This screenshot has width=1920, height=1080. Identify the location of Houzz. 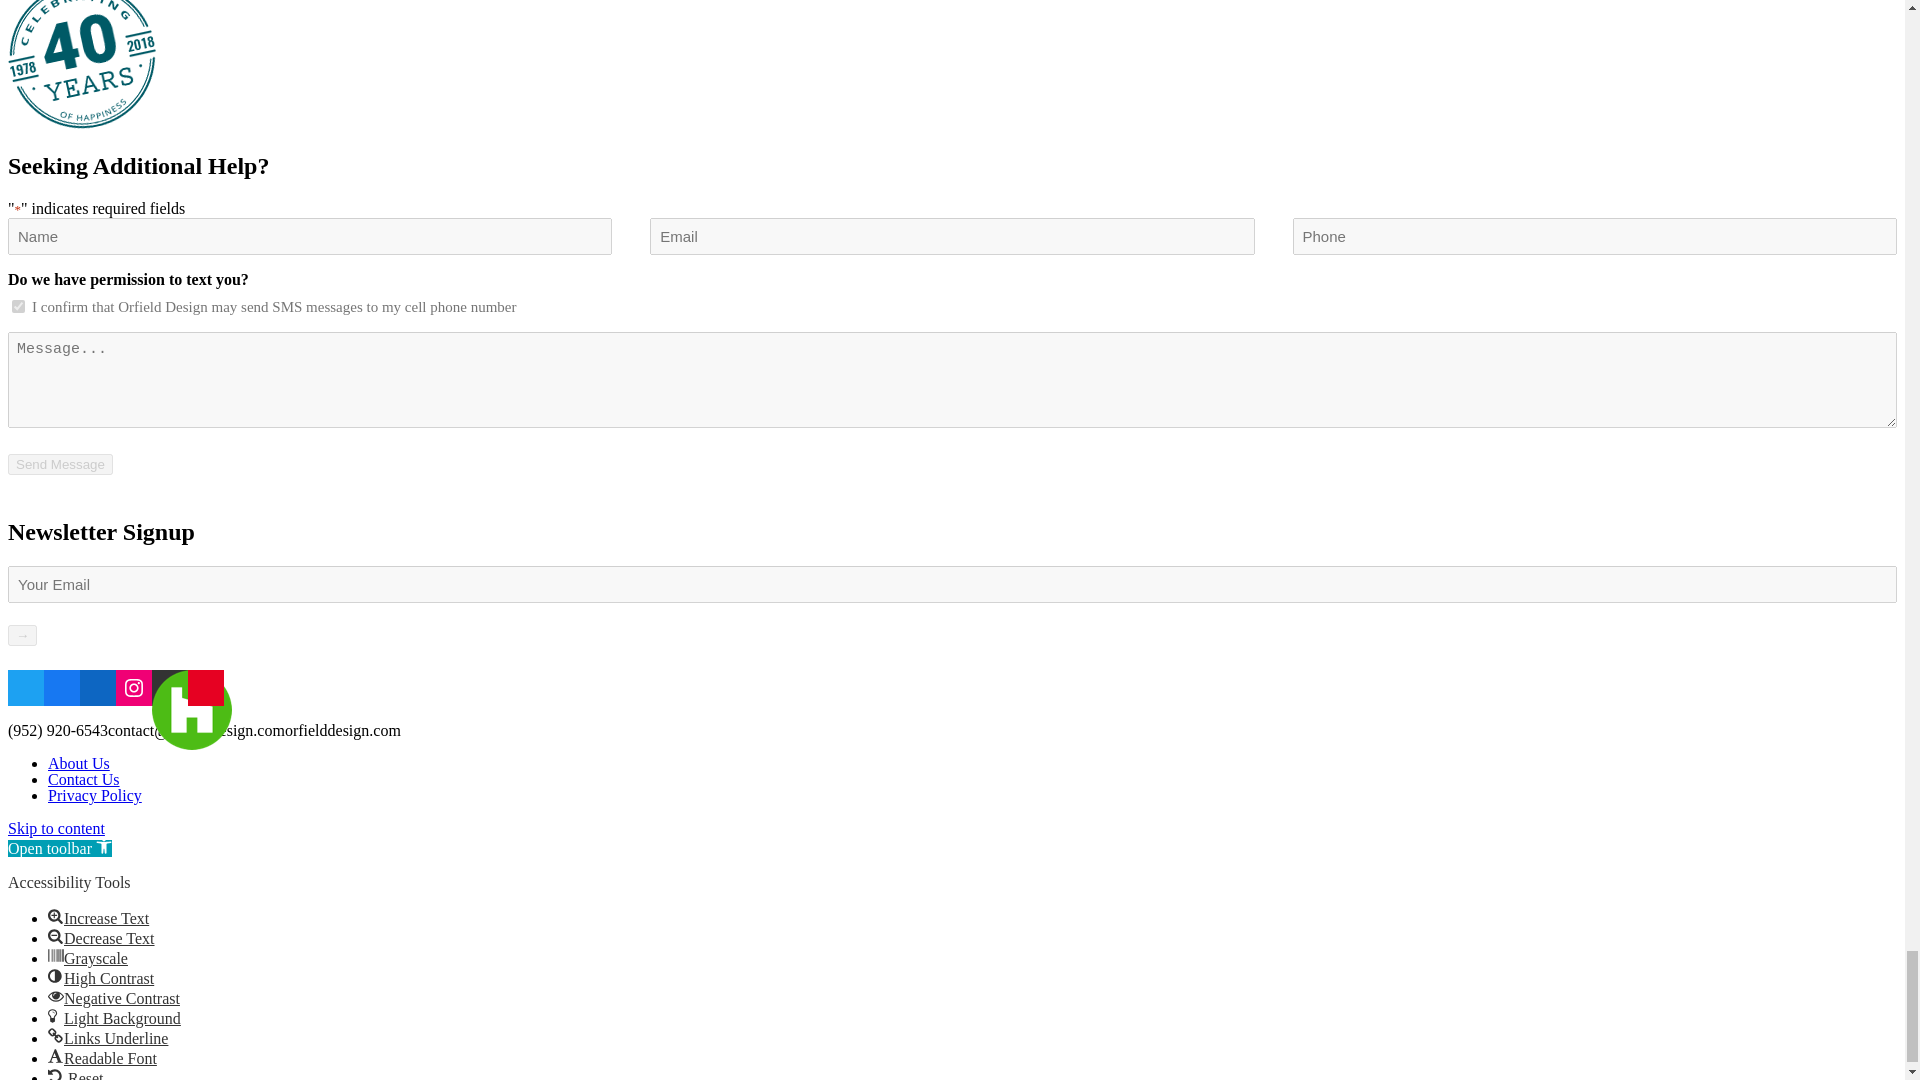
(192, 709).